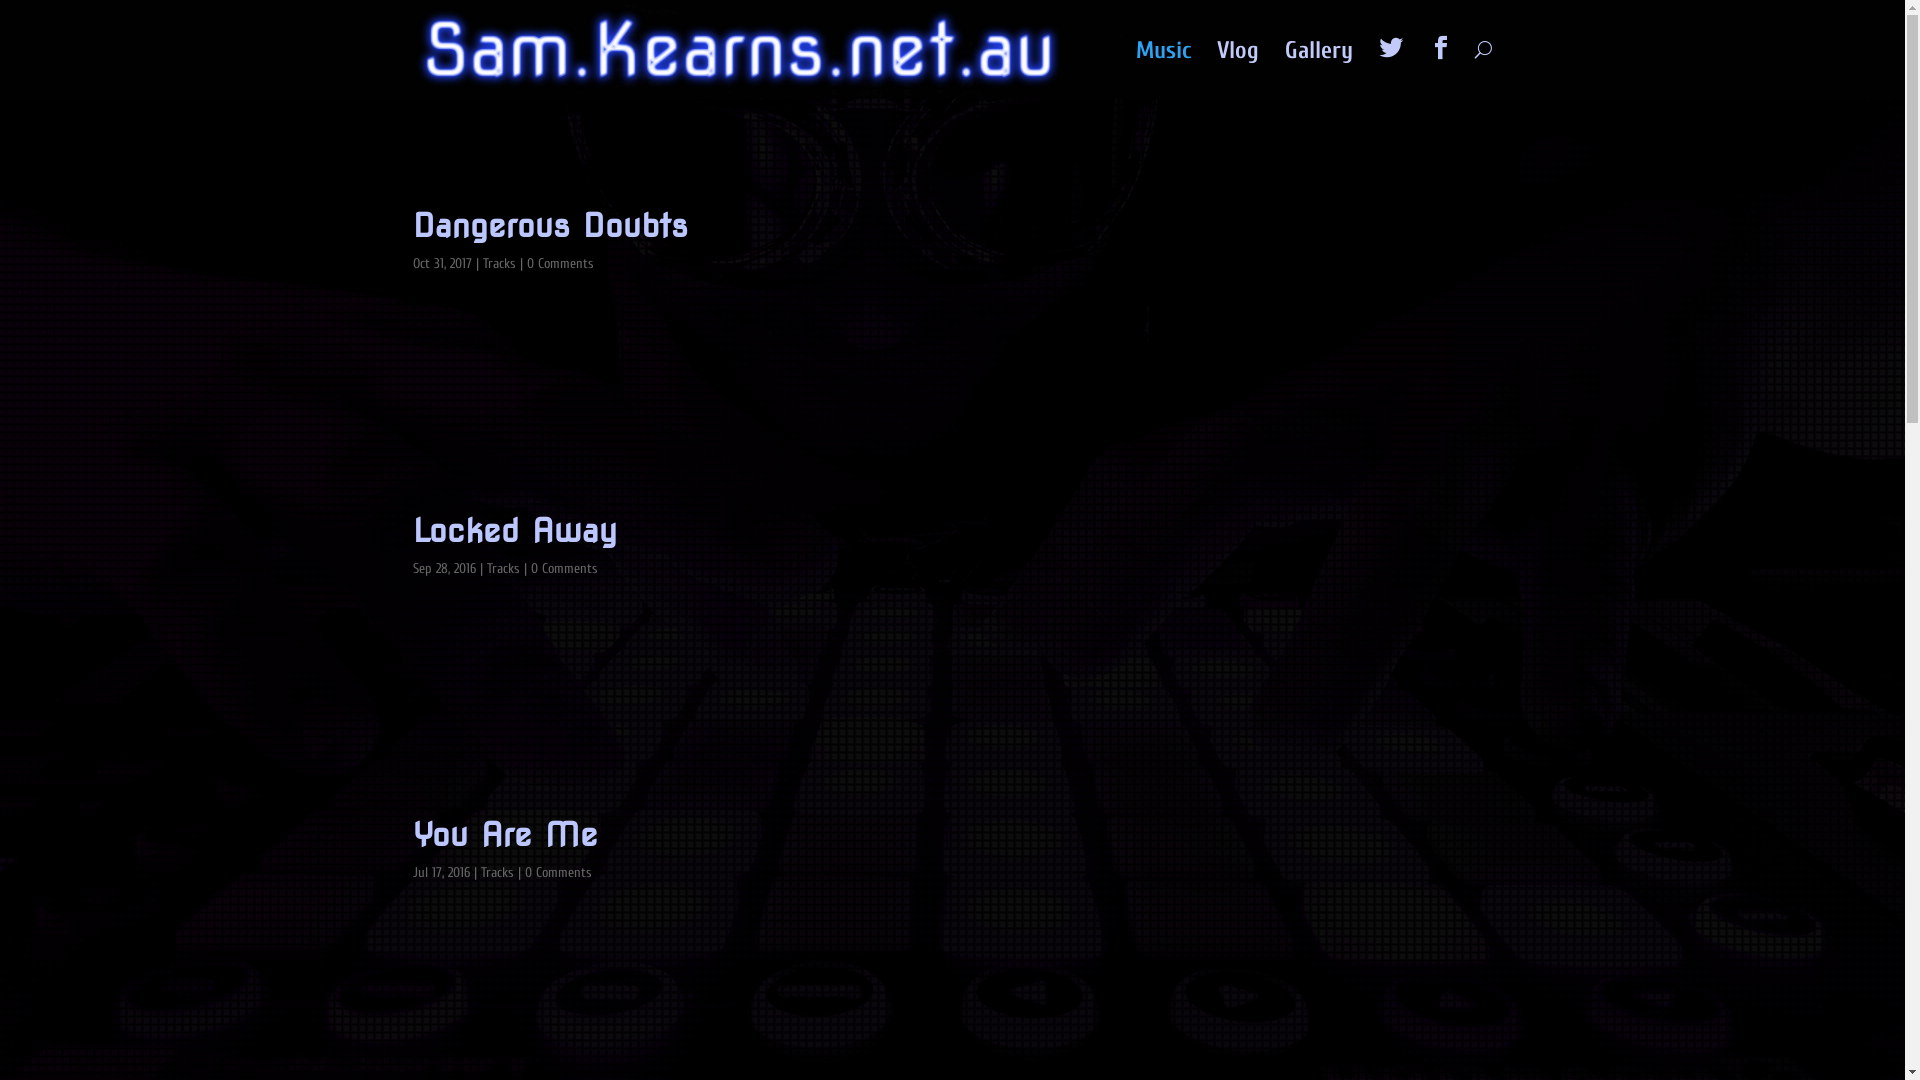 Image resolution: width=1920 pixels, height=1080 pixels. I want to click on Gallery, so click(1318, 72).